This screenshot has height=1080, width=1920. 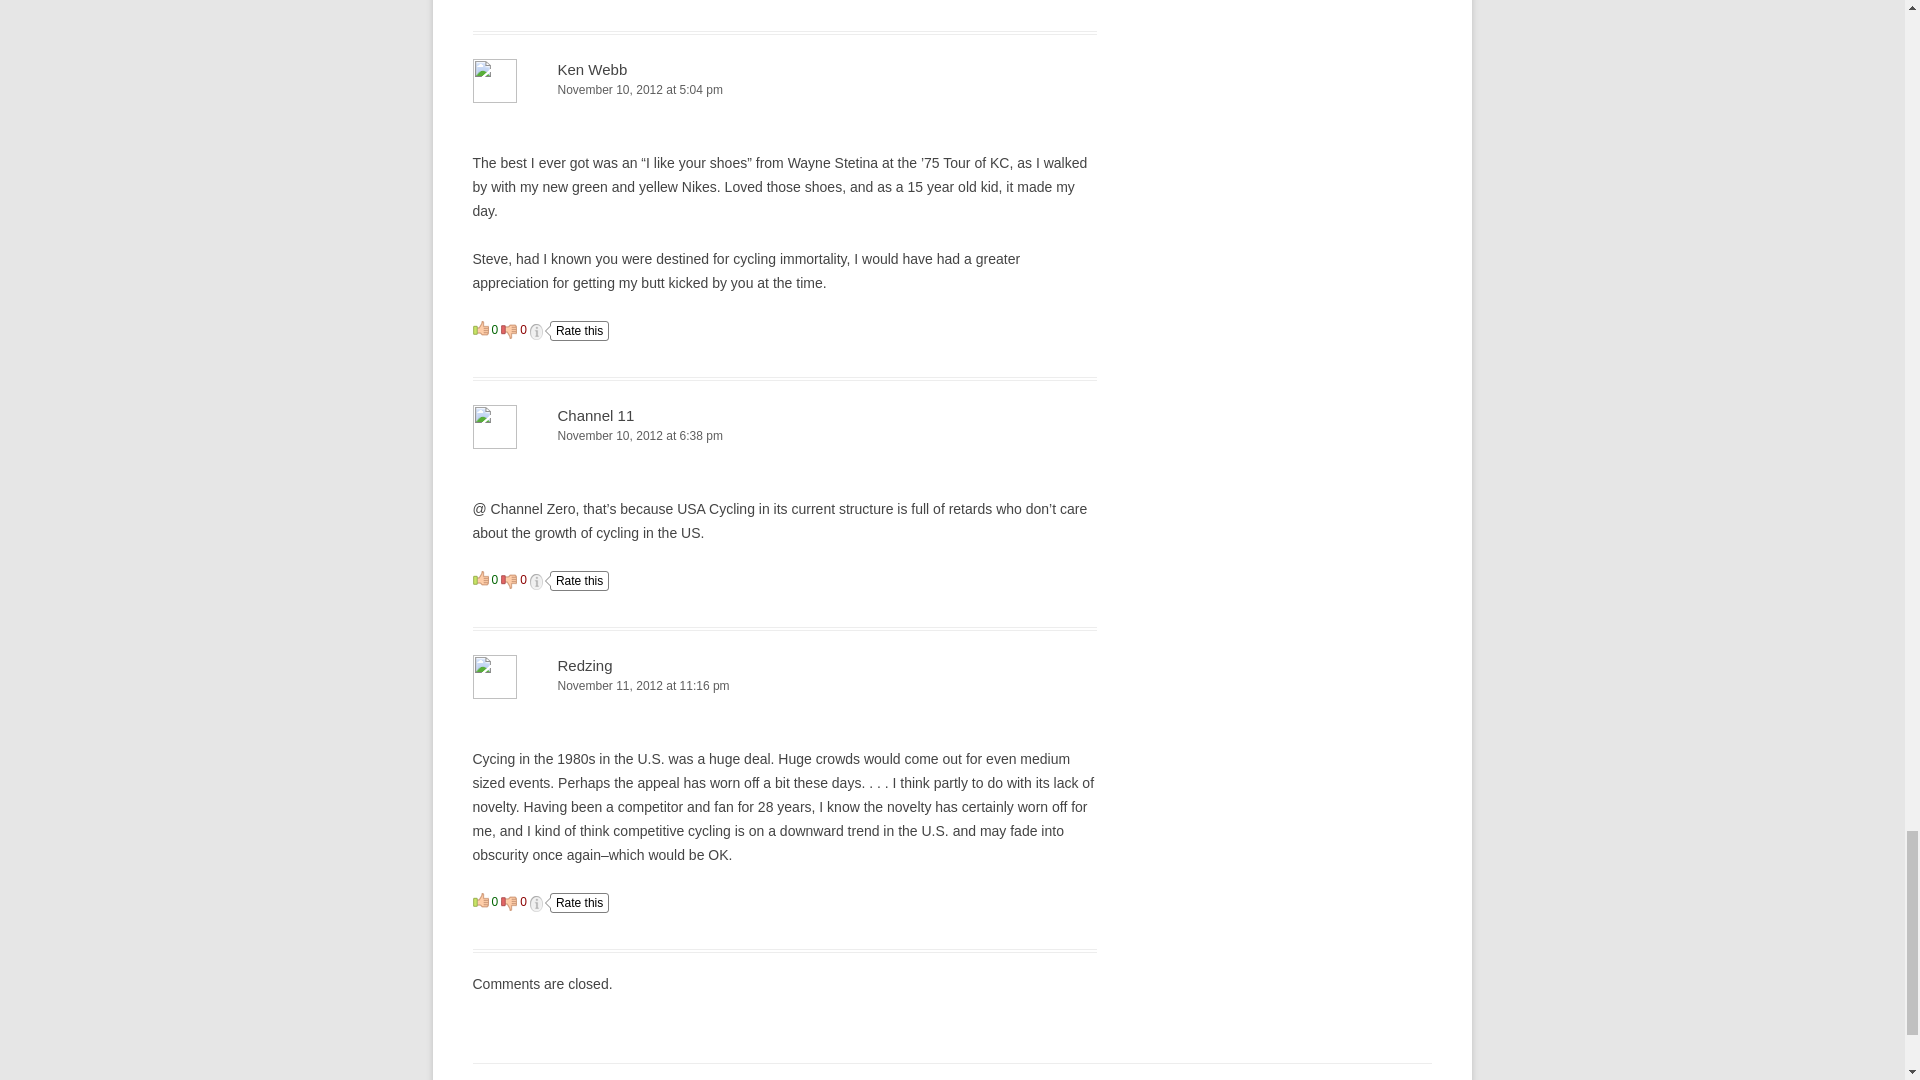 What do you see at coordinates (784, 686) in the screenshot?
I see `November 11, 2012 at 11:16 pm` at bounding box center [784, 686].